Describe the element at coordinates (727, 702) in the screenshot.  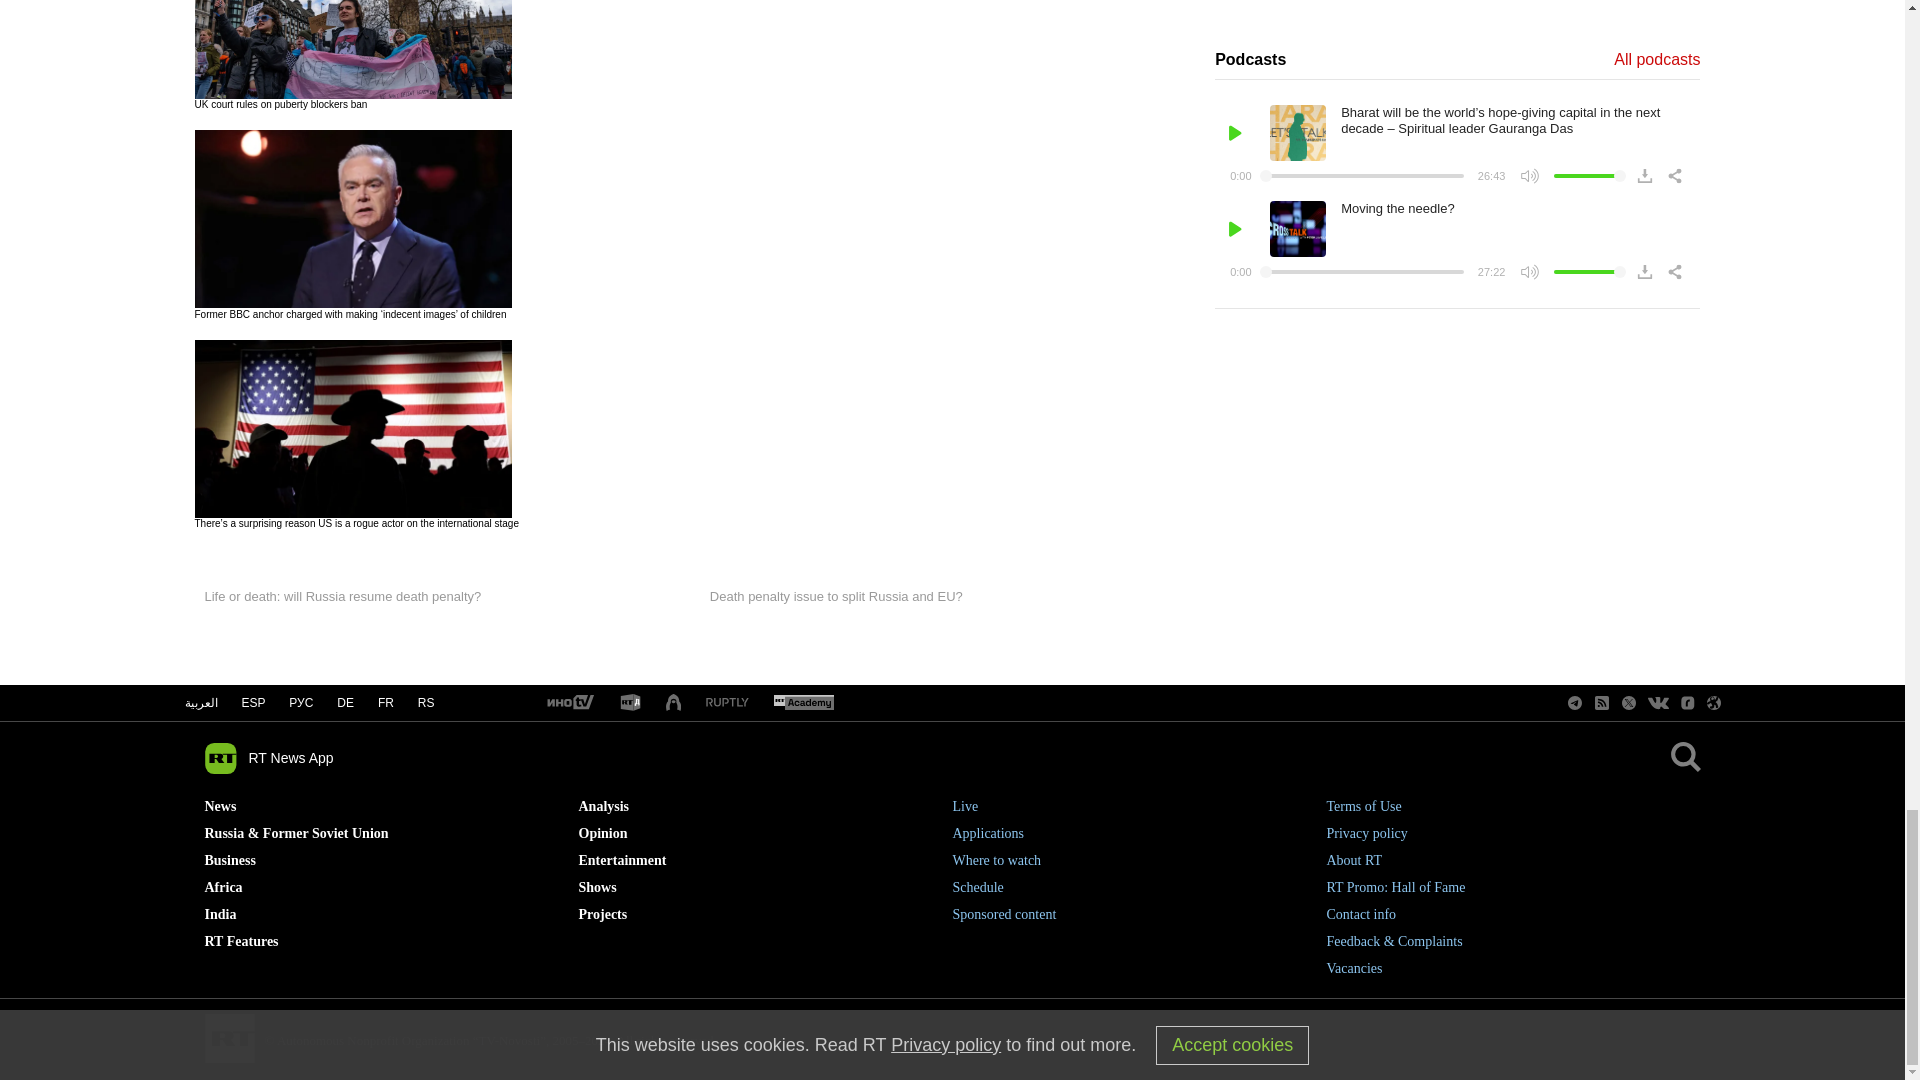
I see `RT ` at that location.